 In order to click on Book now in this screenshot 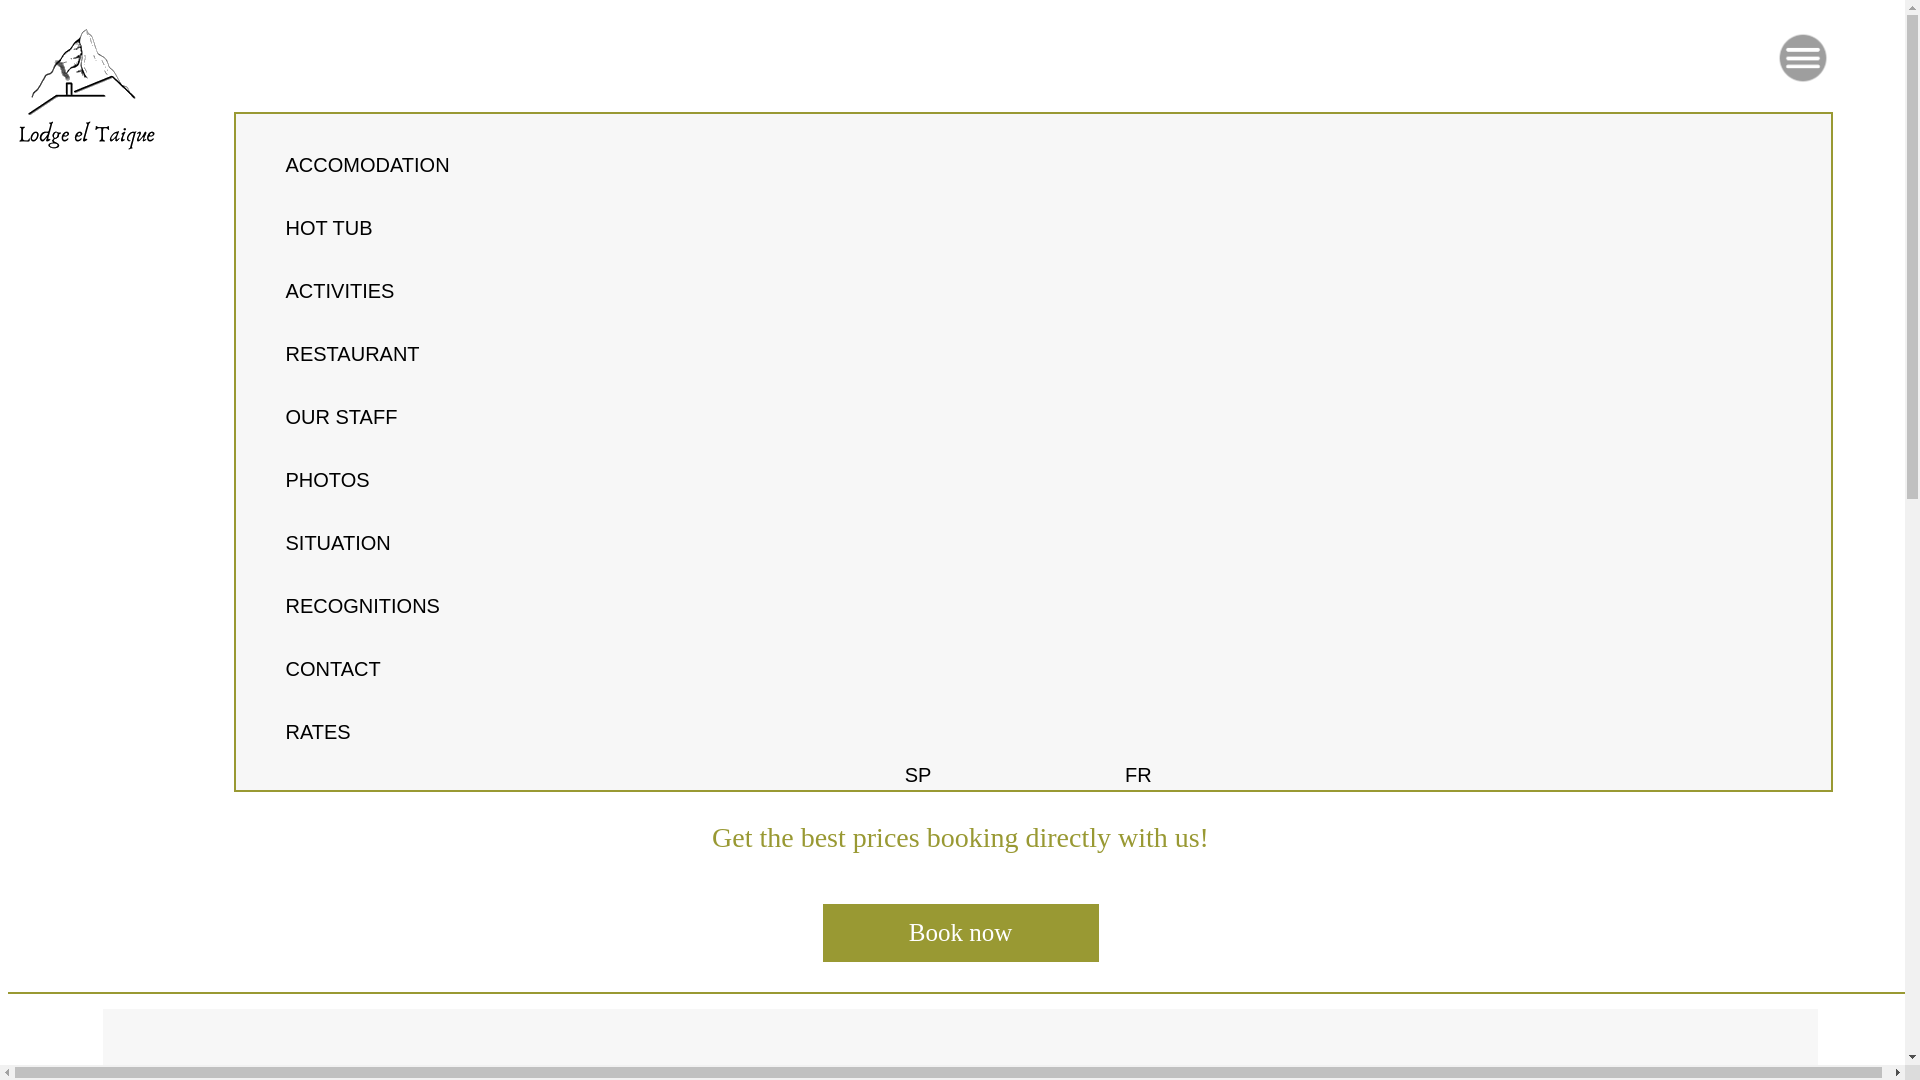, I will do `click(960, 932)`.